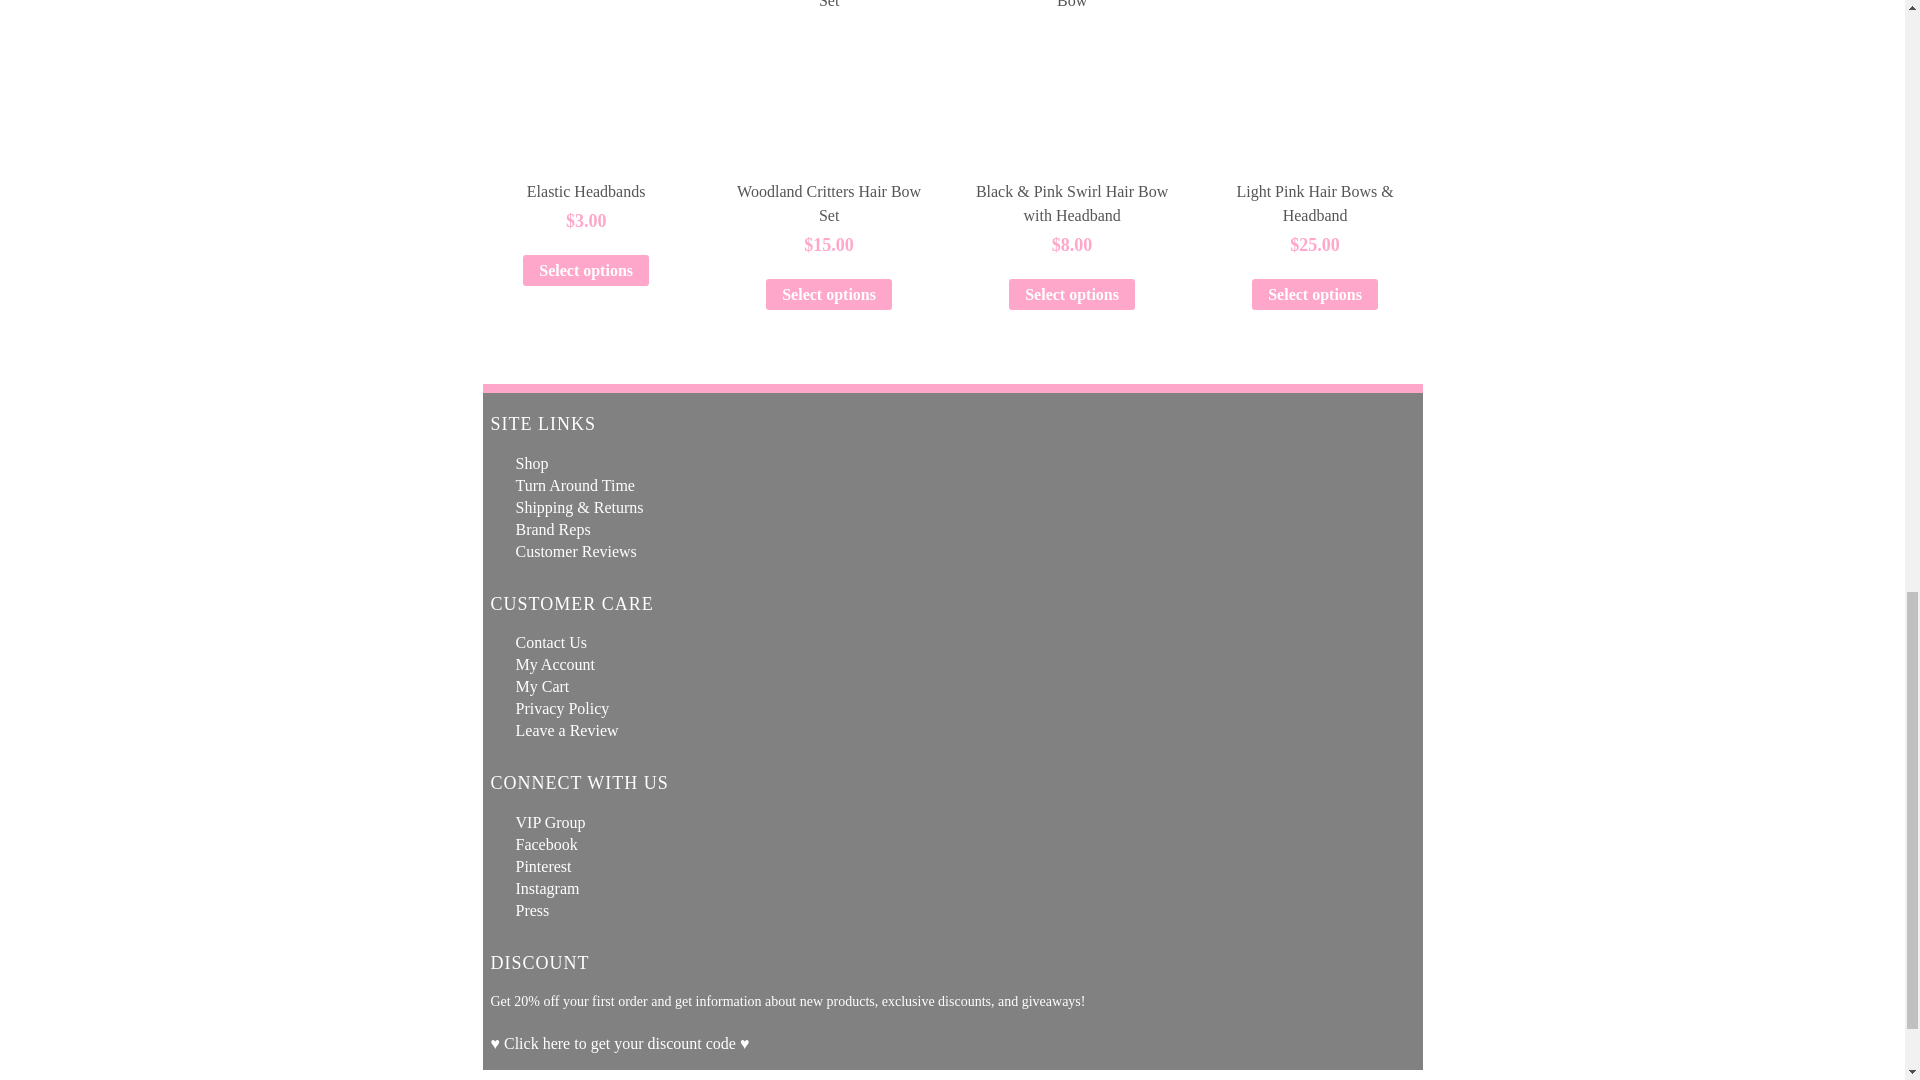 The image size is (1920, 1080). What do you see at coordinates (585, 270) in the screenshot?
I see `Select options` at bounding box center [585, 270].